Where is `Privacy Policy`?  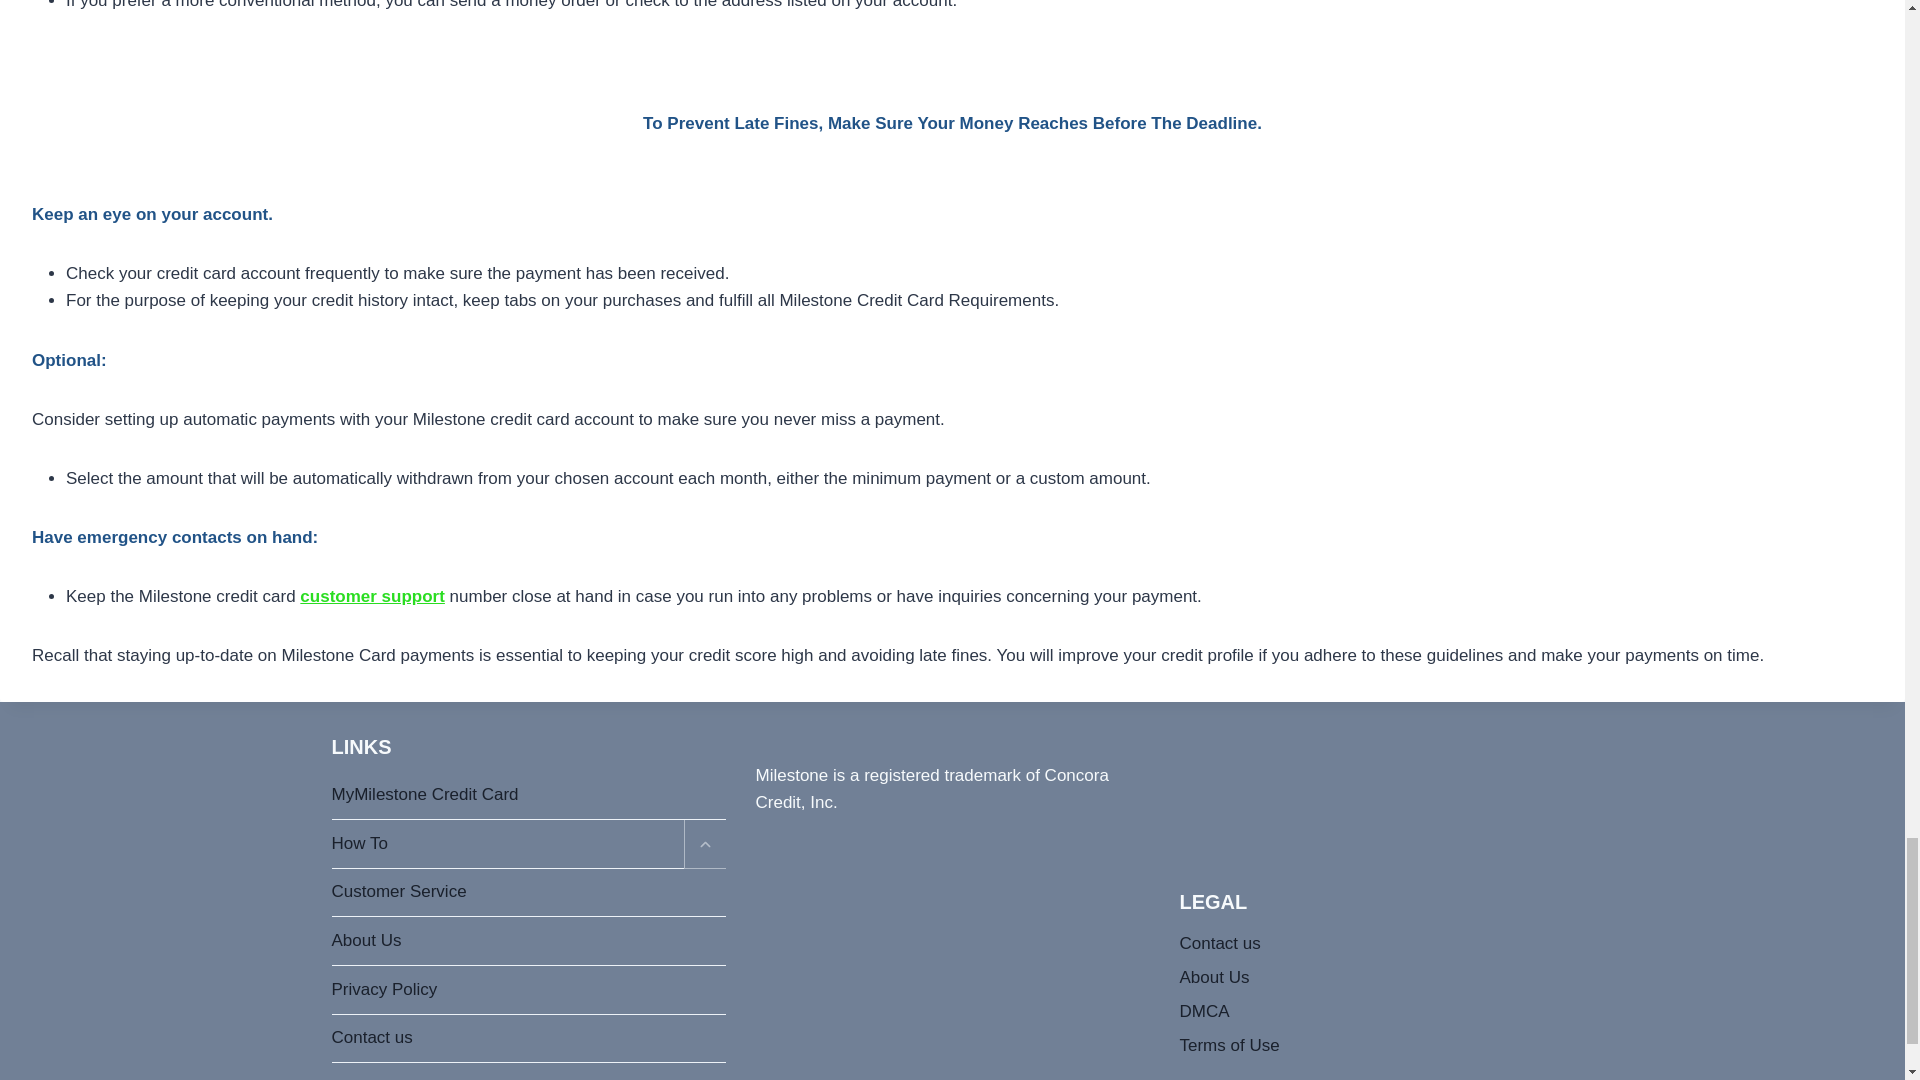
Privacy Policy is located at coordinates (528, 990).